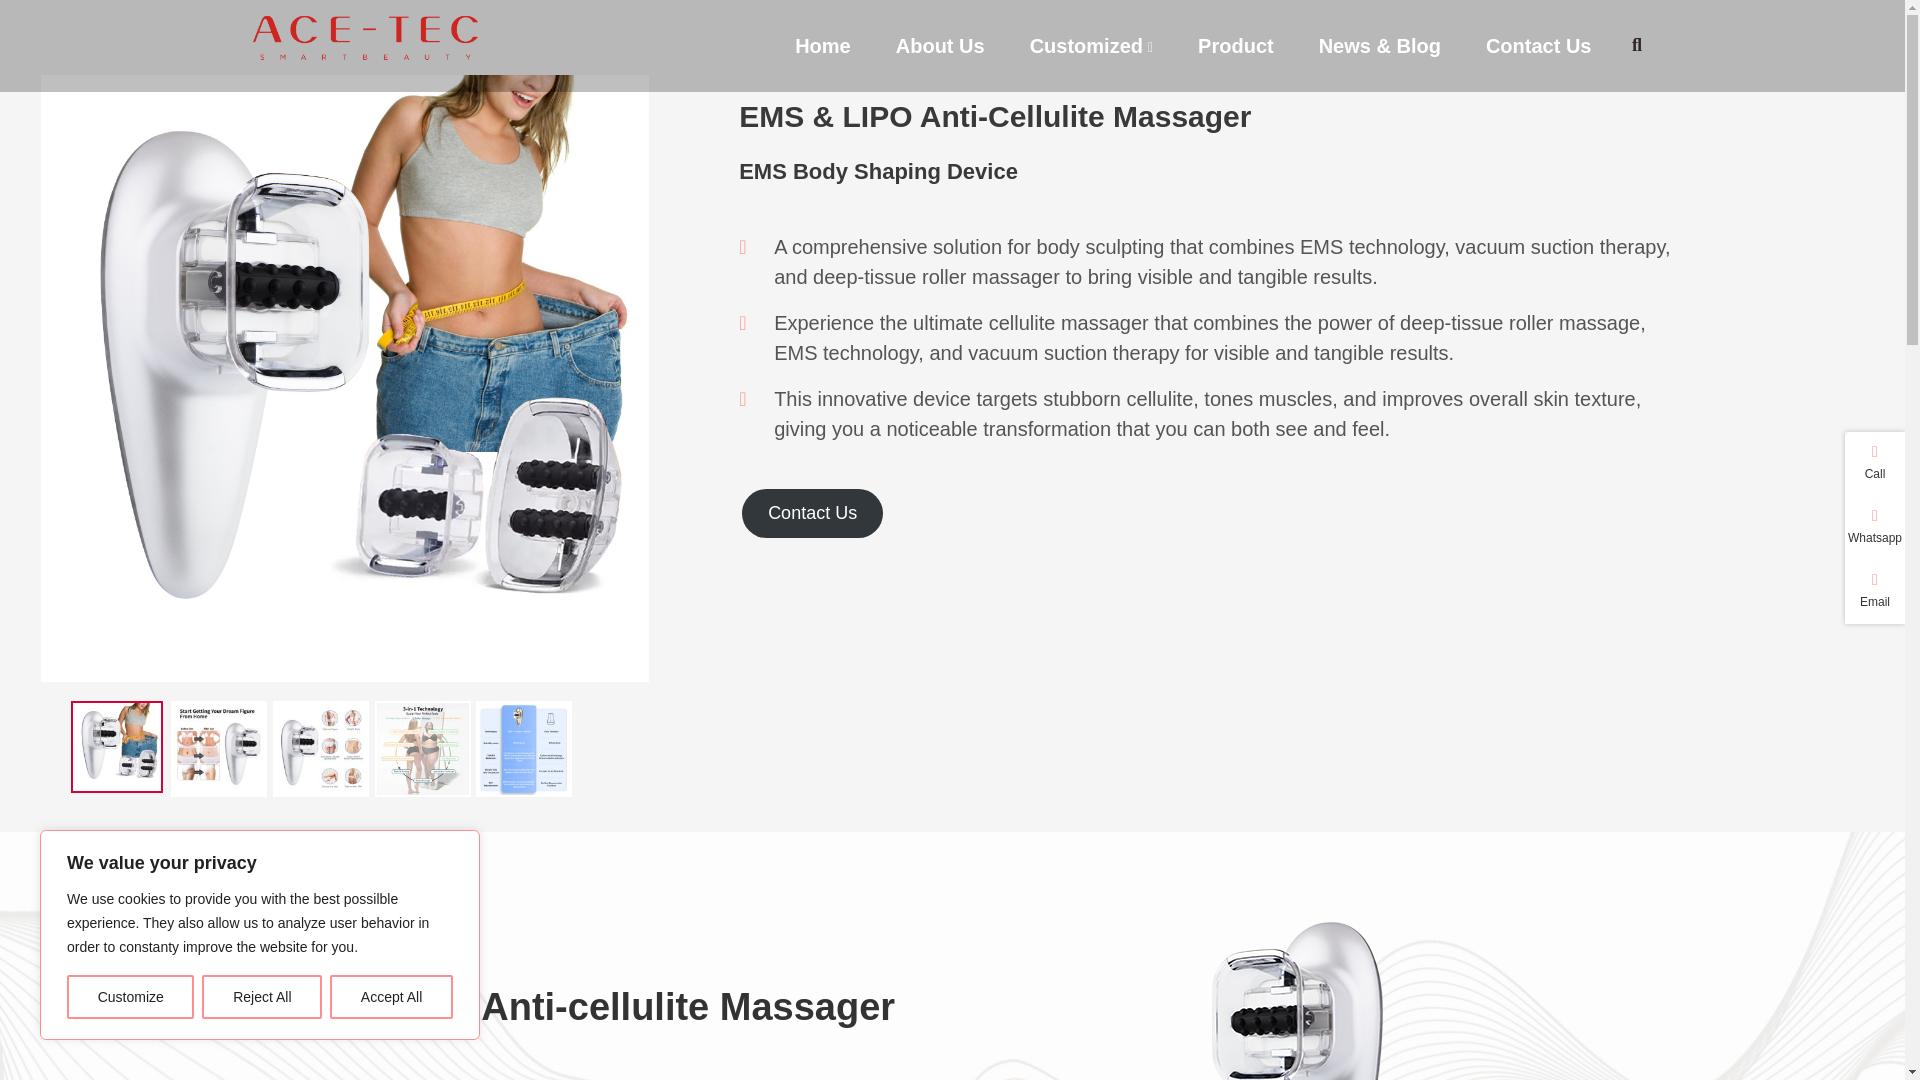  I want to click on Contact Us, so click(1538, 37).